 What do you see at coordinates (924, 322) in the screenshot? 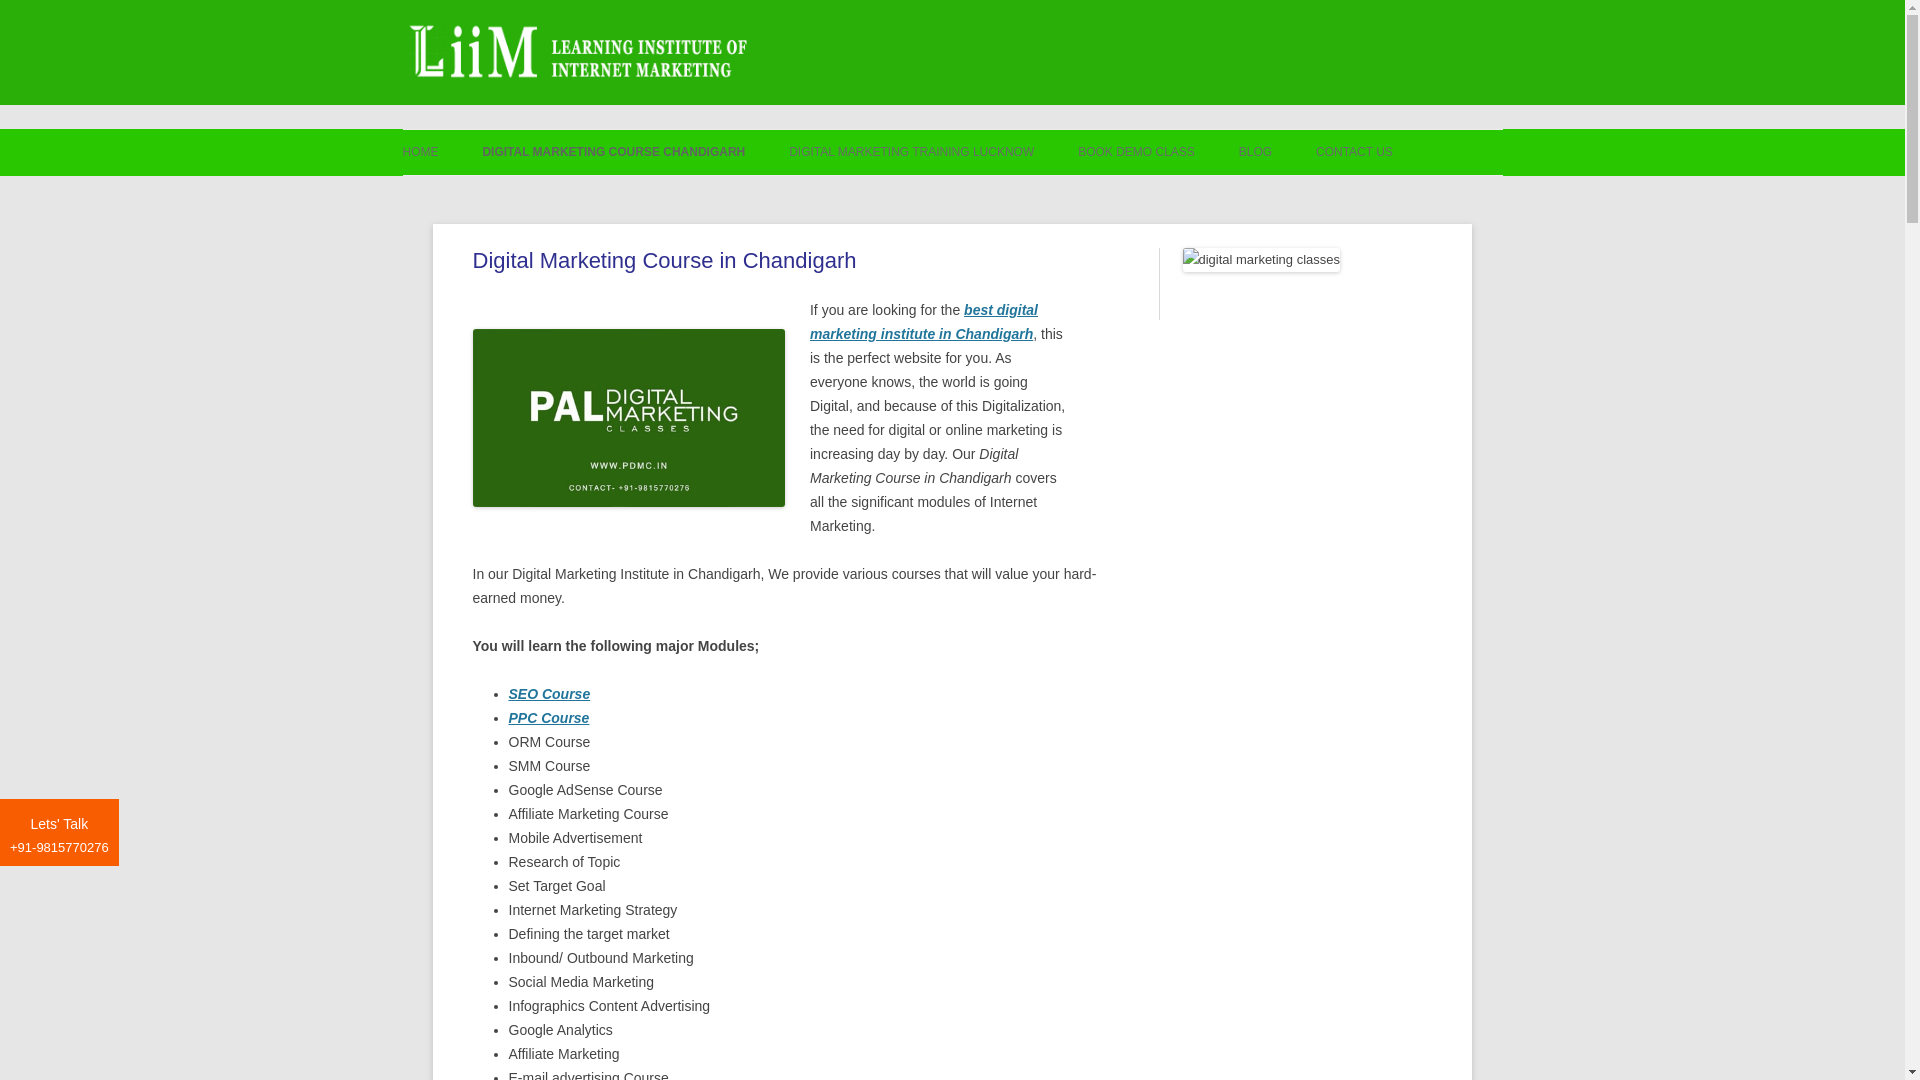
I see `best digital marketing institute in Chandigarh` at bounding box center [924, 322].